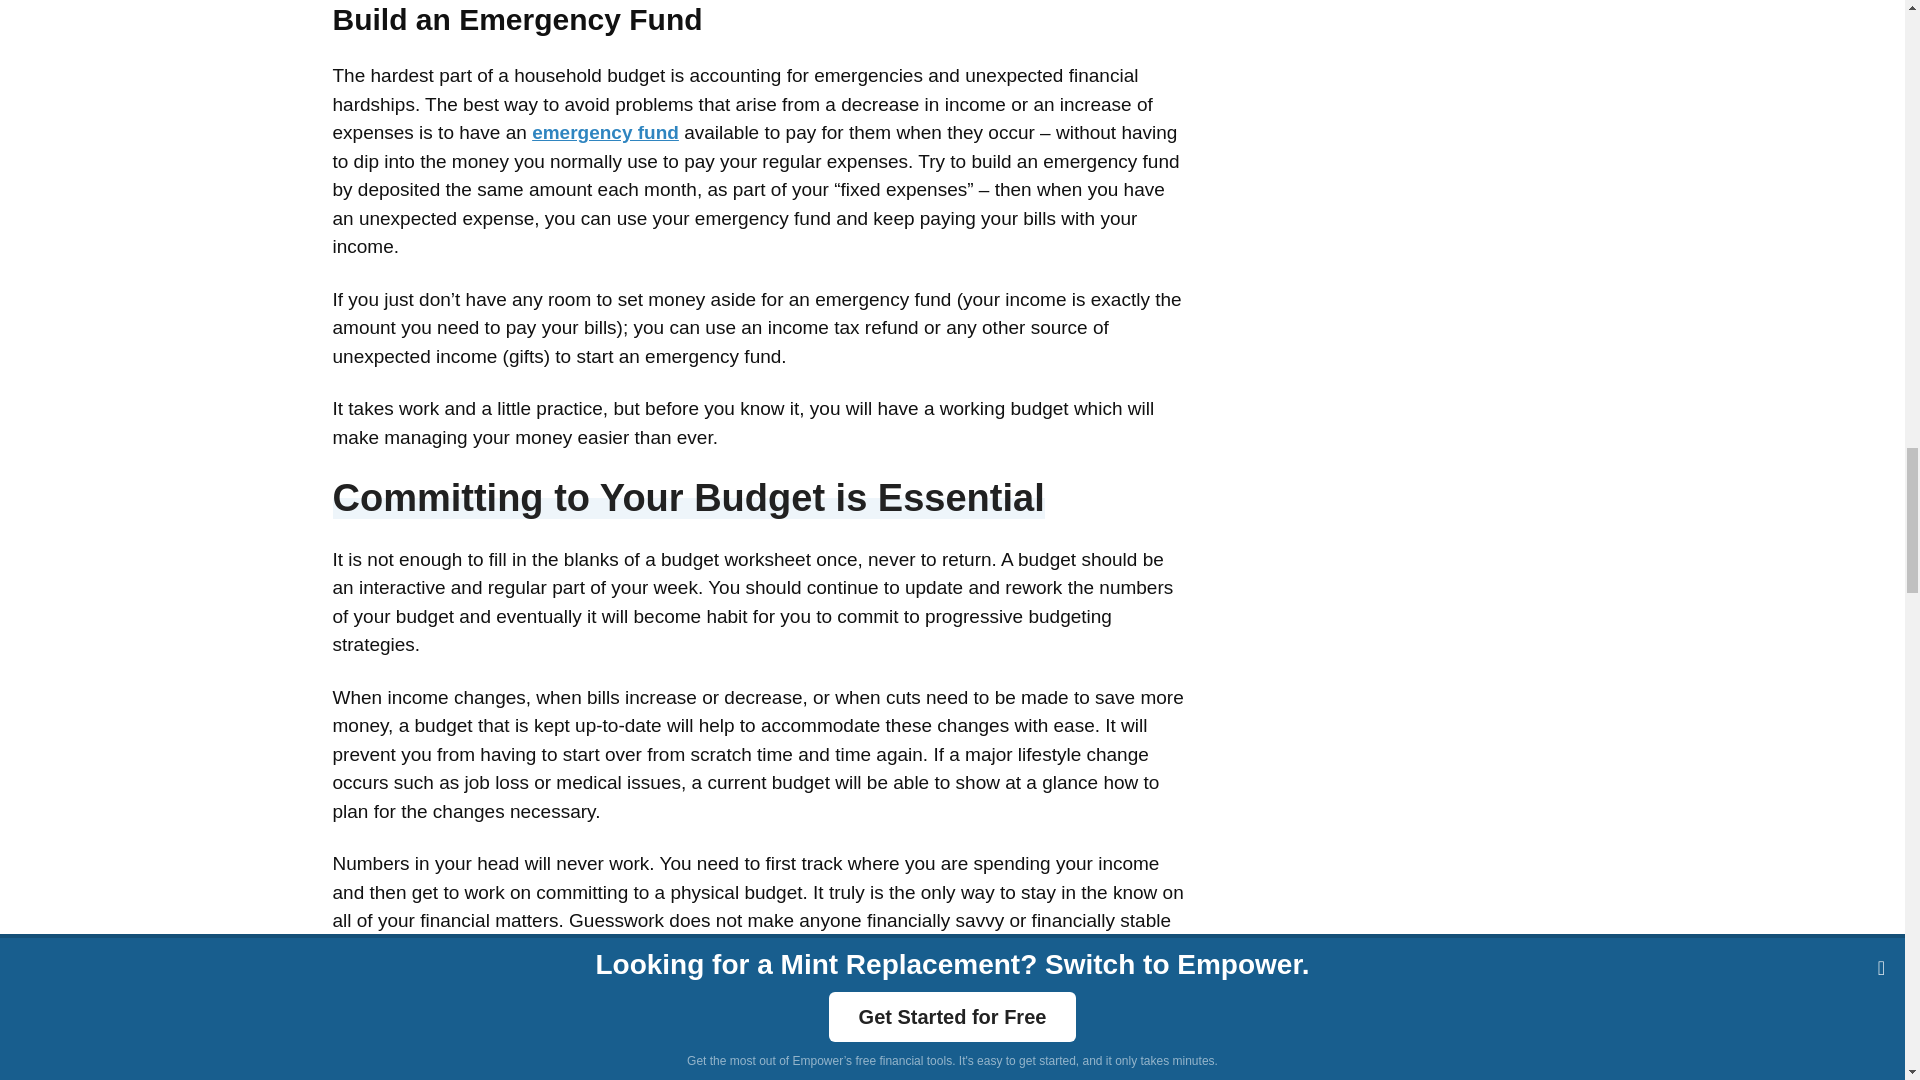 Image resolution: width=1920 pixels, height=1080 pixels. Describe the element at coordinates (605, 132) in the screenshot. I see `how to create an emergency fund` at that location.